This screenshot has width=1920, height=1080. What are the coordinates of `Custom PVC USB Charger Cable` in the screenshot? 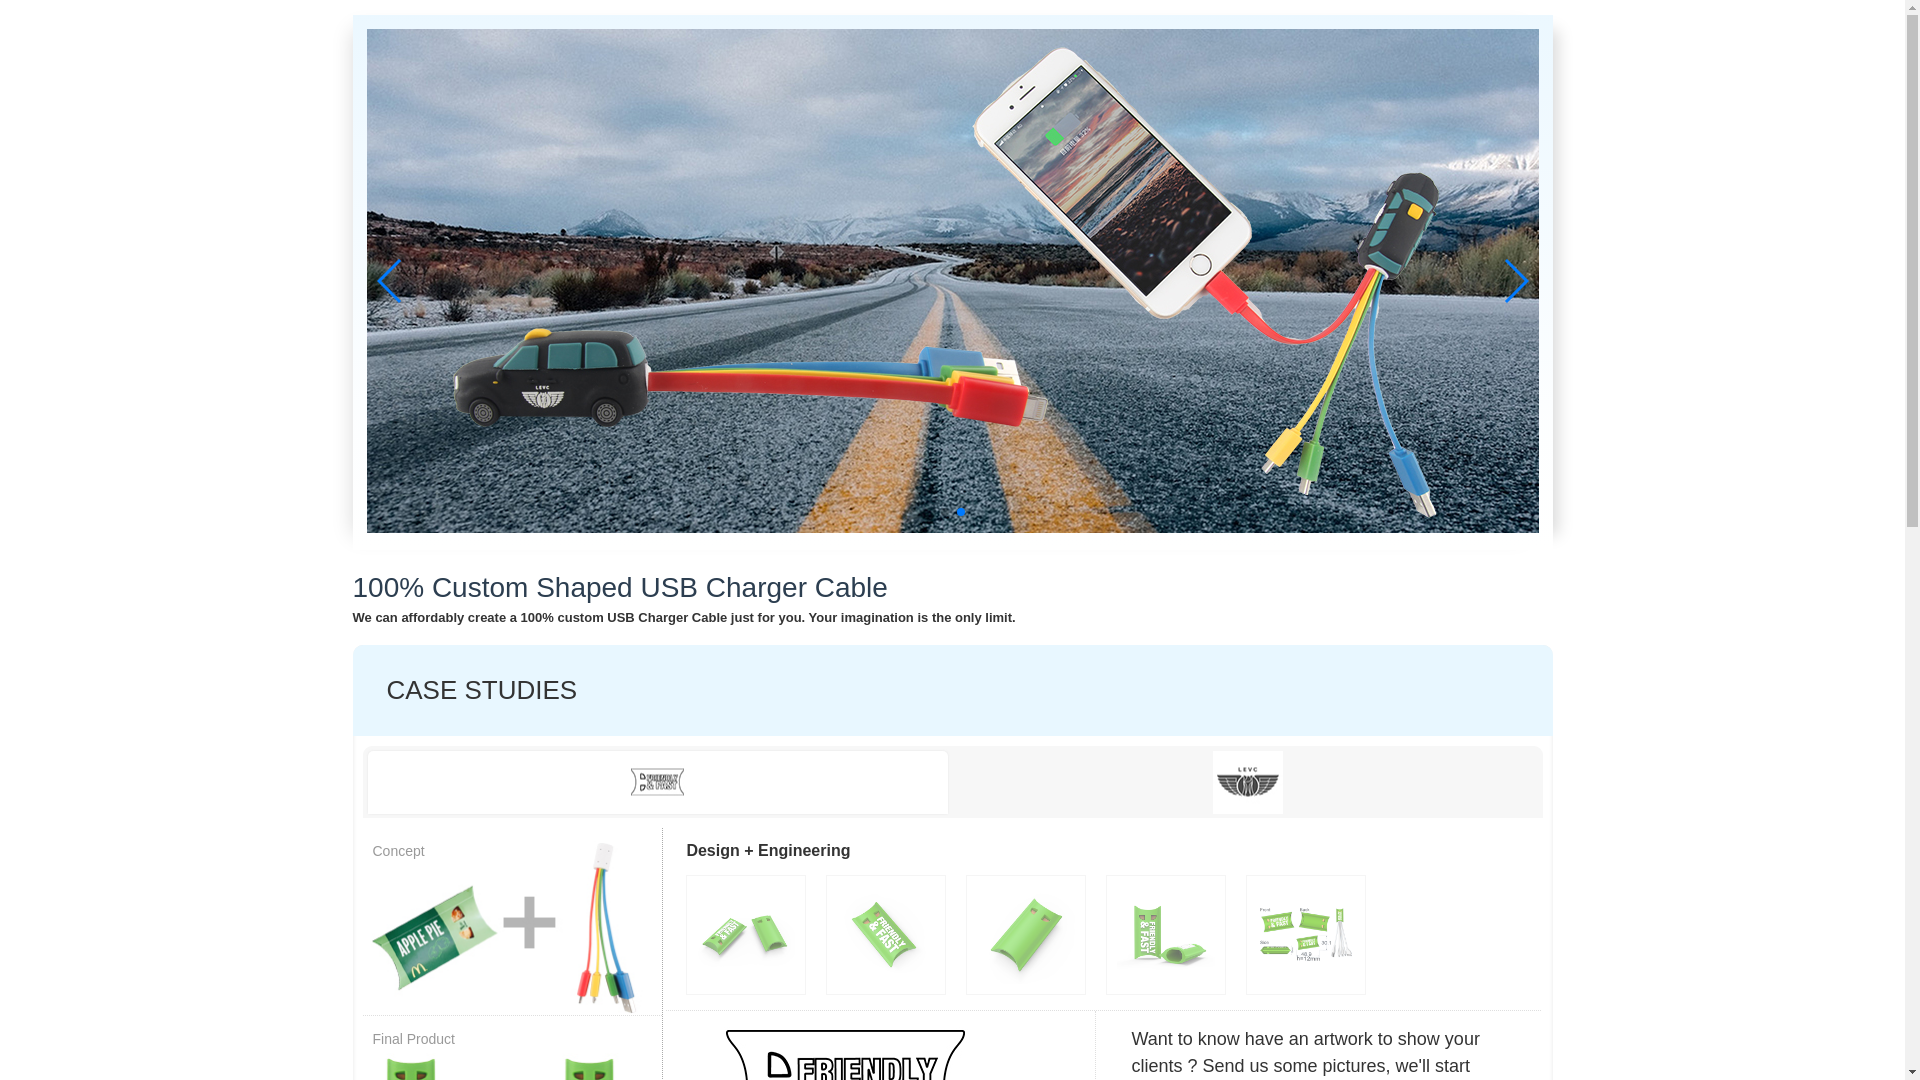 It's located at (657, 782).